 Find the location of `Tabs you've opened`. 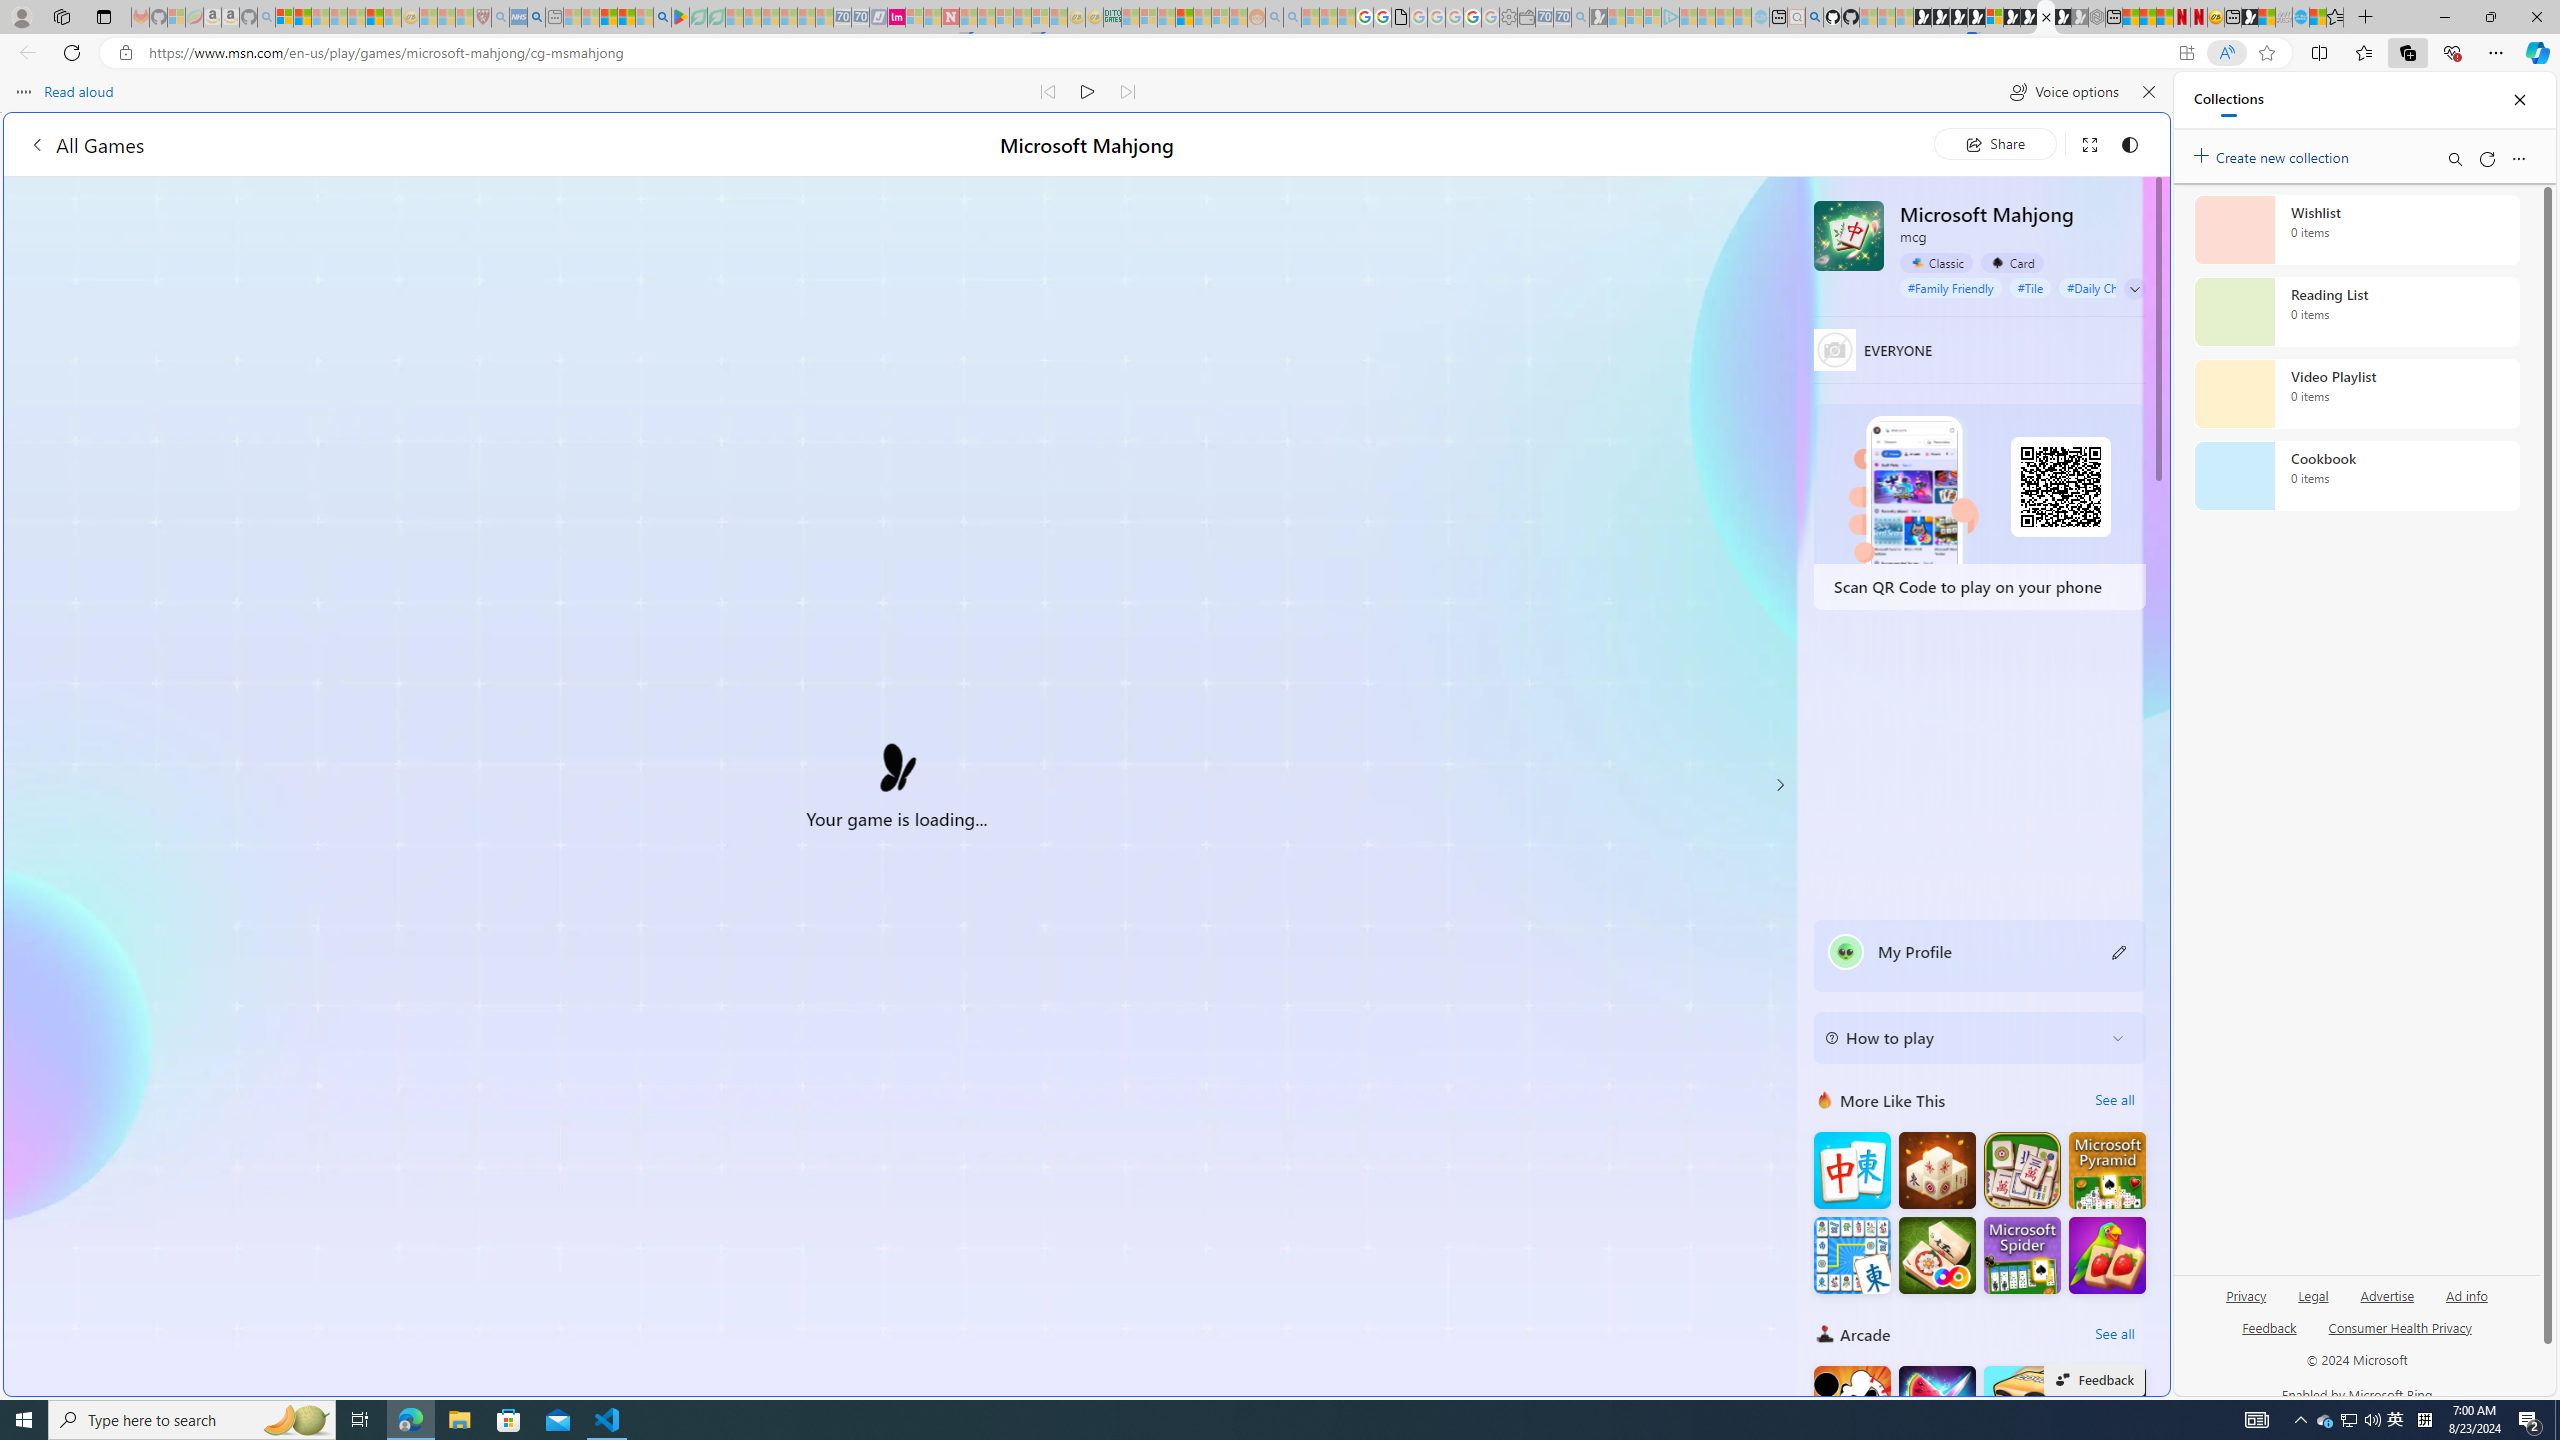

Tabs you've opened is located at coordinates (1558, 266).